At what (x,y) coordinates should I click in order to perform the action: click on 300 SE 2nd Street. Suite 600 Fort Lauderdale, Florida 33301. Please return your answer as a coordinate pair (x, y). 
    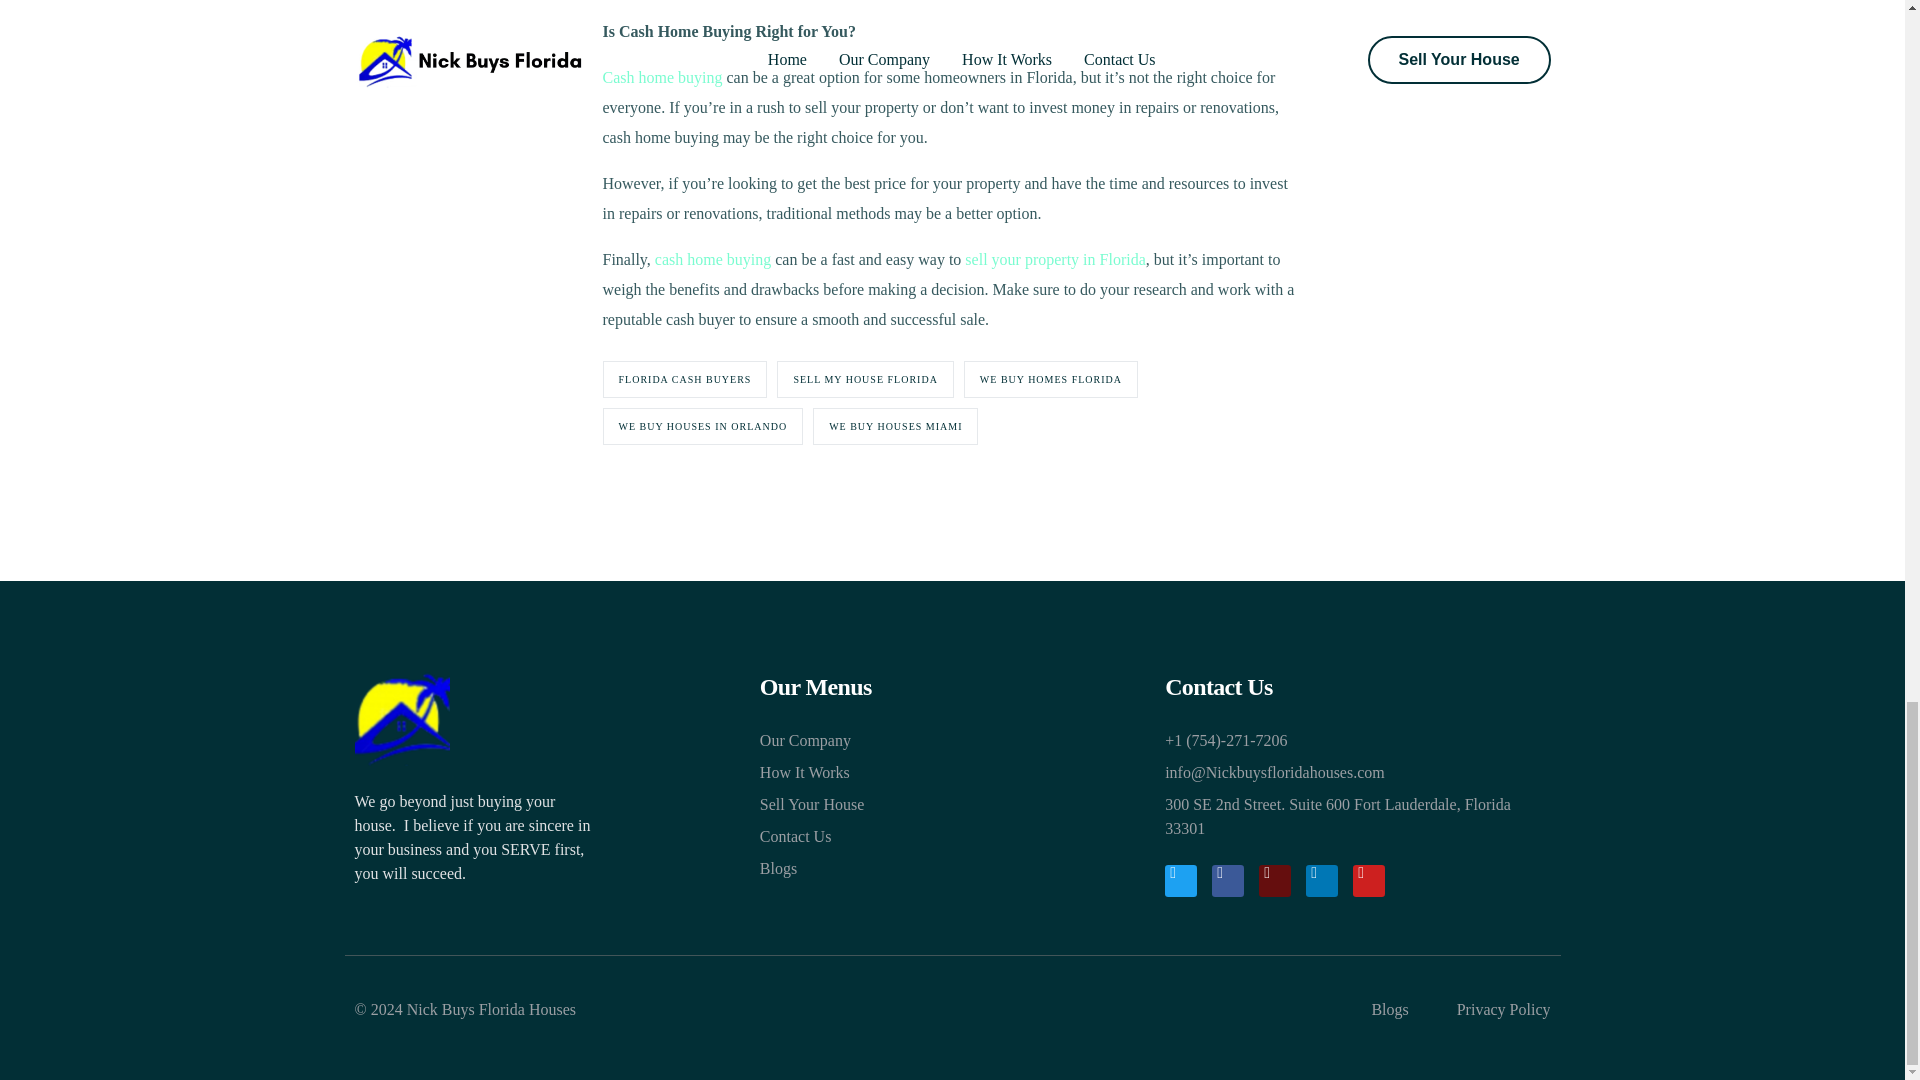
    Looking at the image, I should click on (1357, 816).